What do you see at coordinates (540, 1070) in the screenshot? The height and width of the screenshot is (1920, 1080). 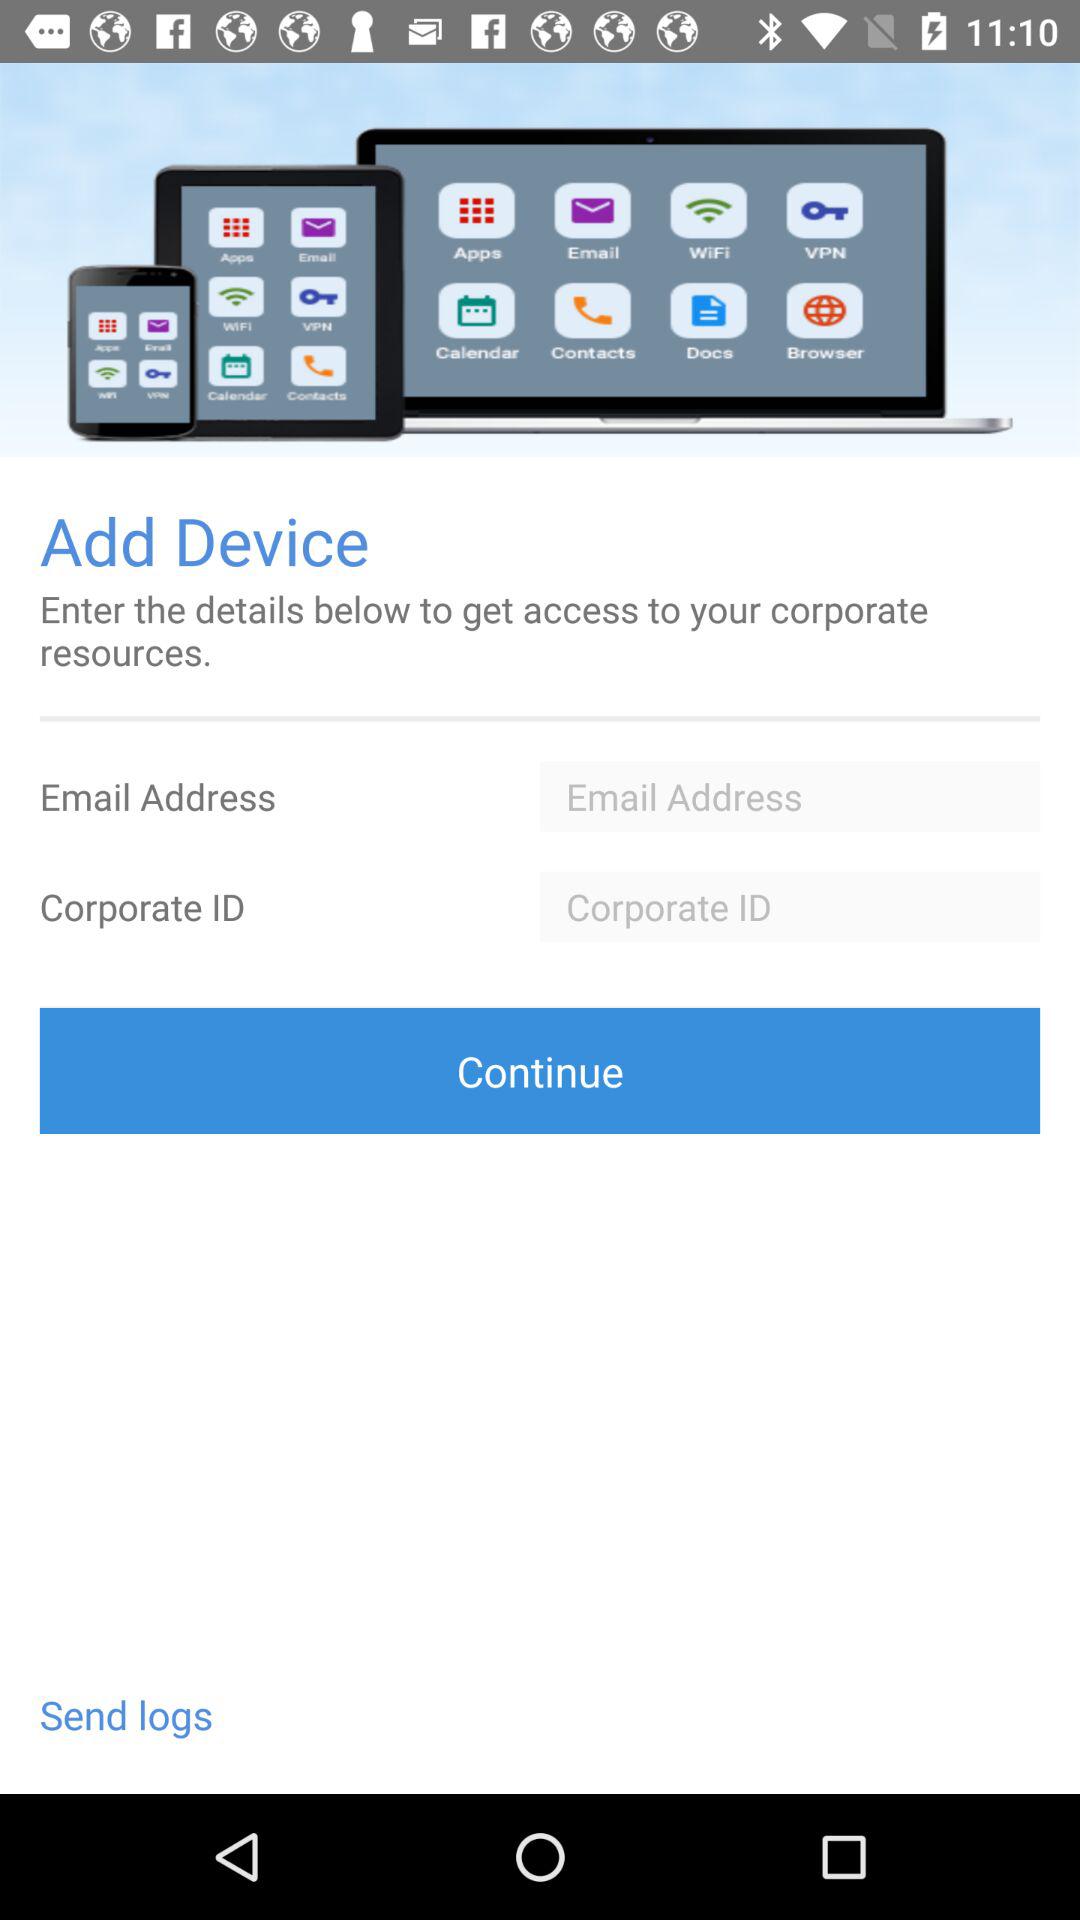 I see `turn off the continue item` at bounding box center [540, 1070].